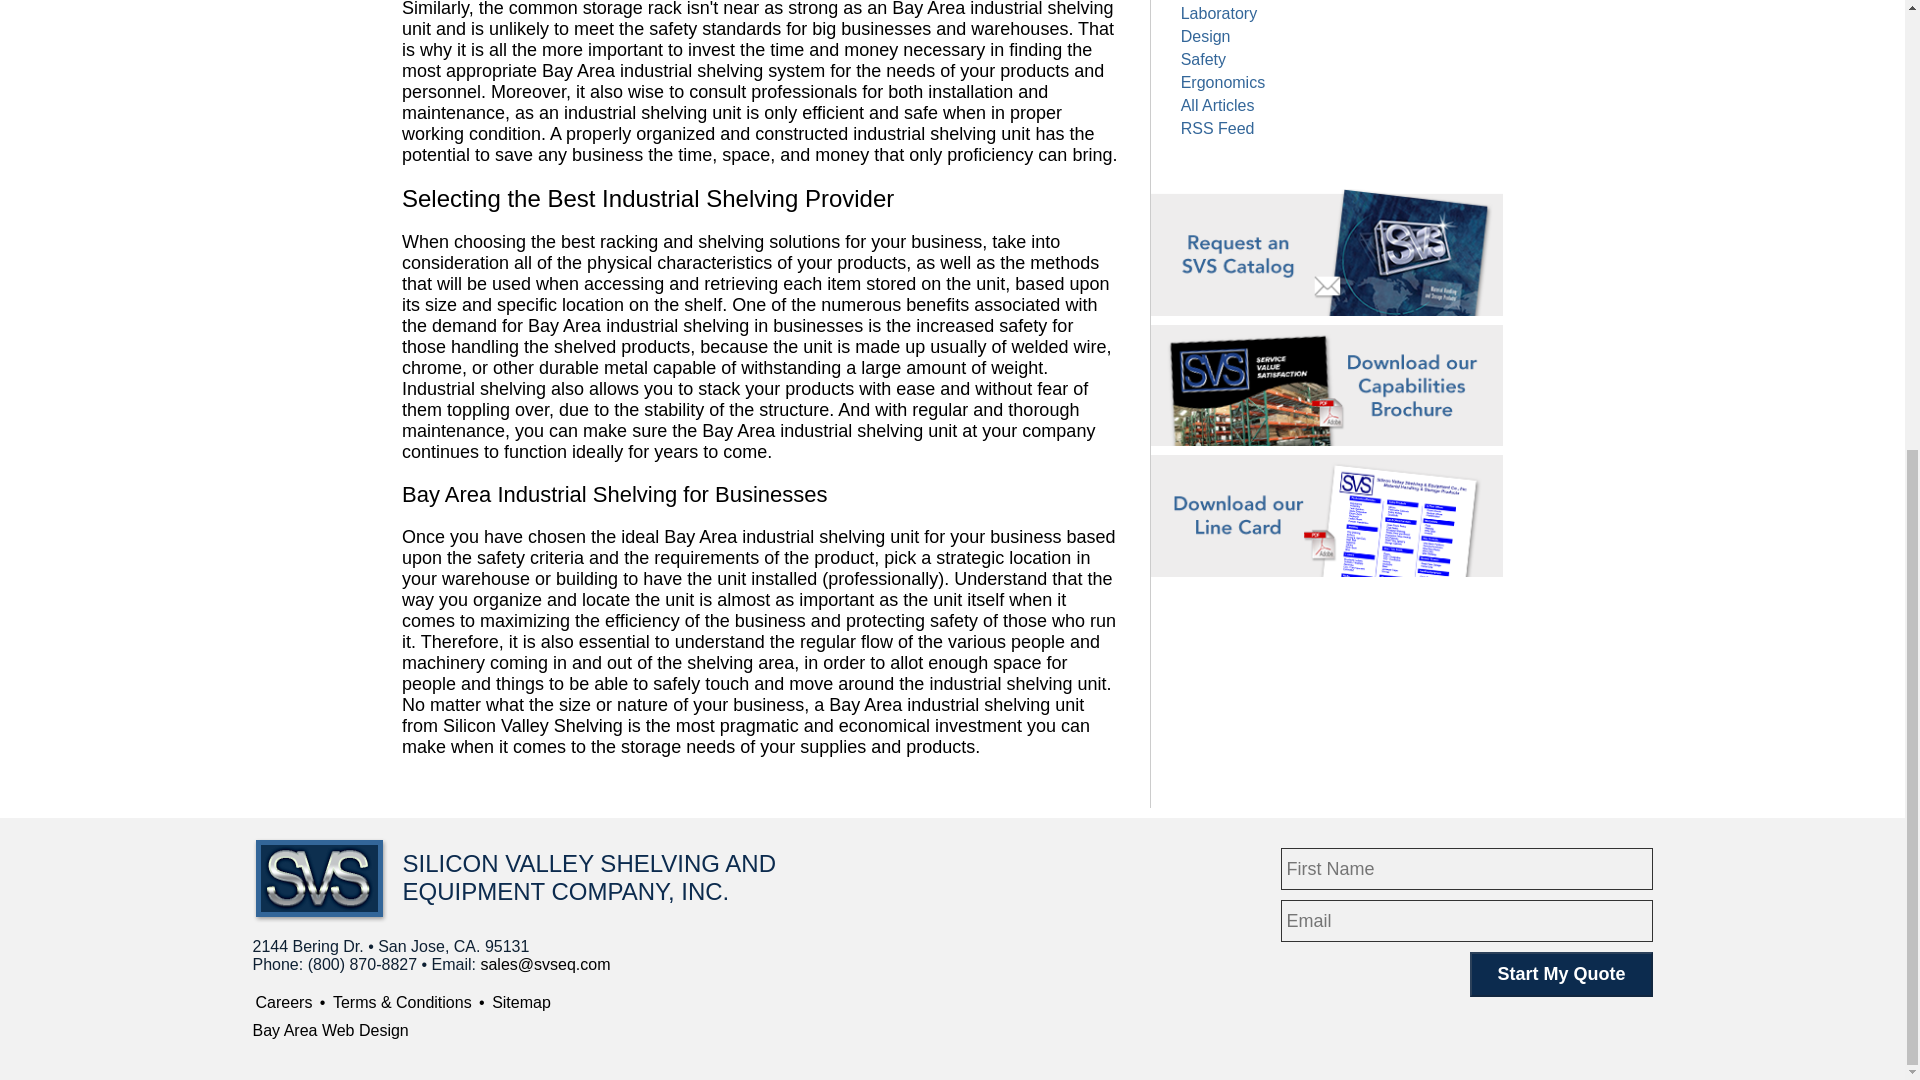  I want to click on Ergonomics, so click(1222, 82).